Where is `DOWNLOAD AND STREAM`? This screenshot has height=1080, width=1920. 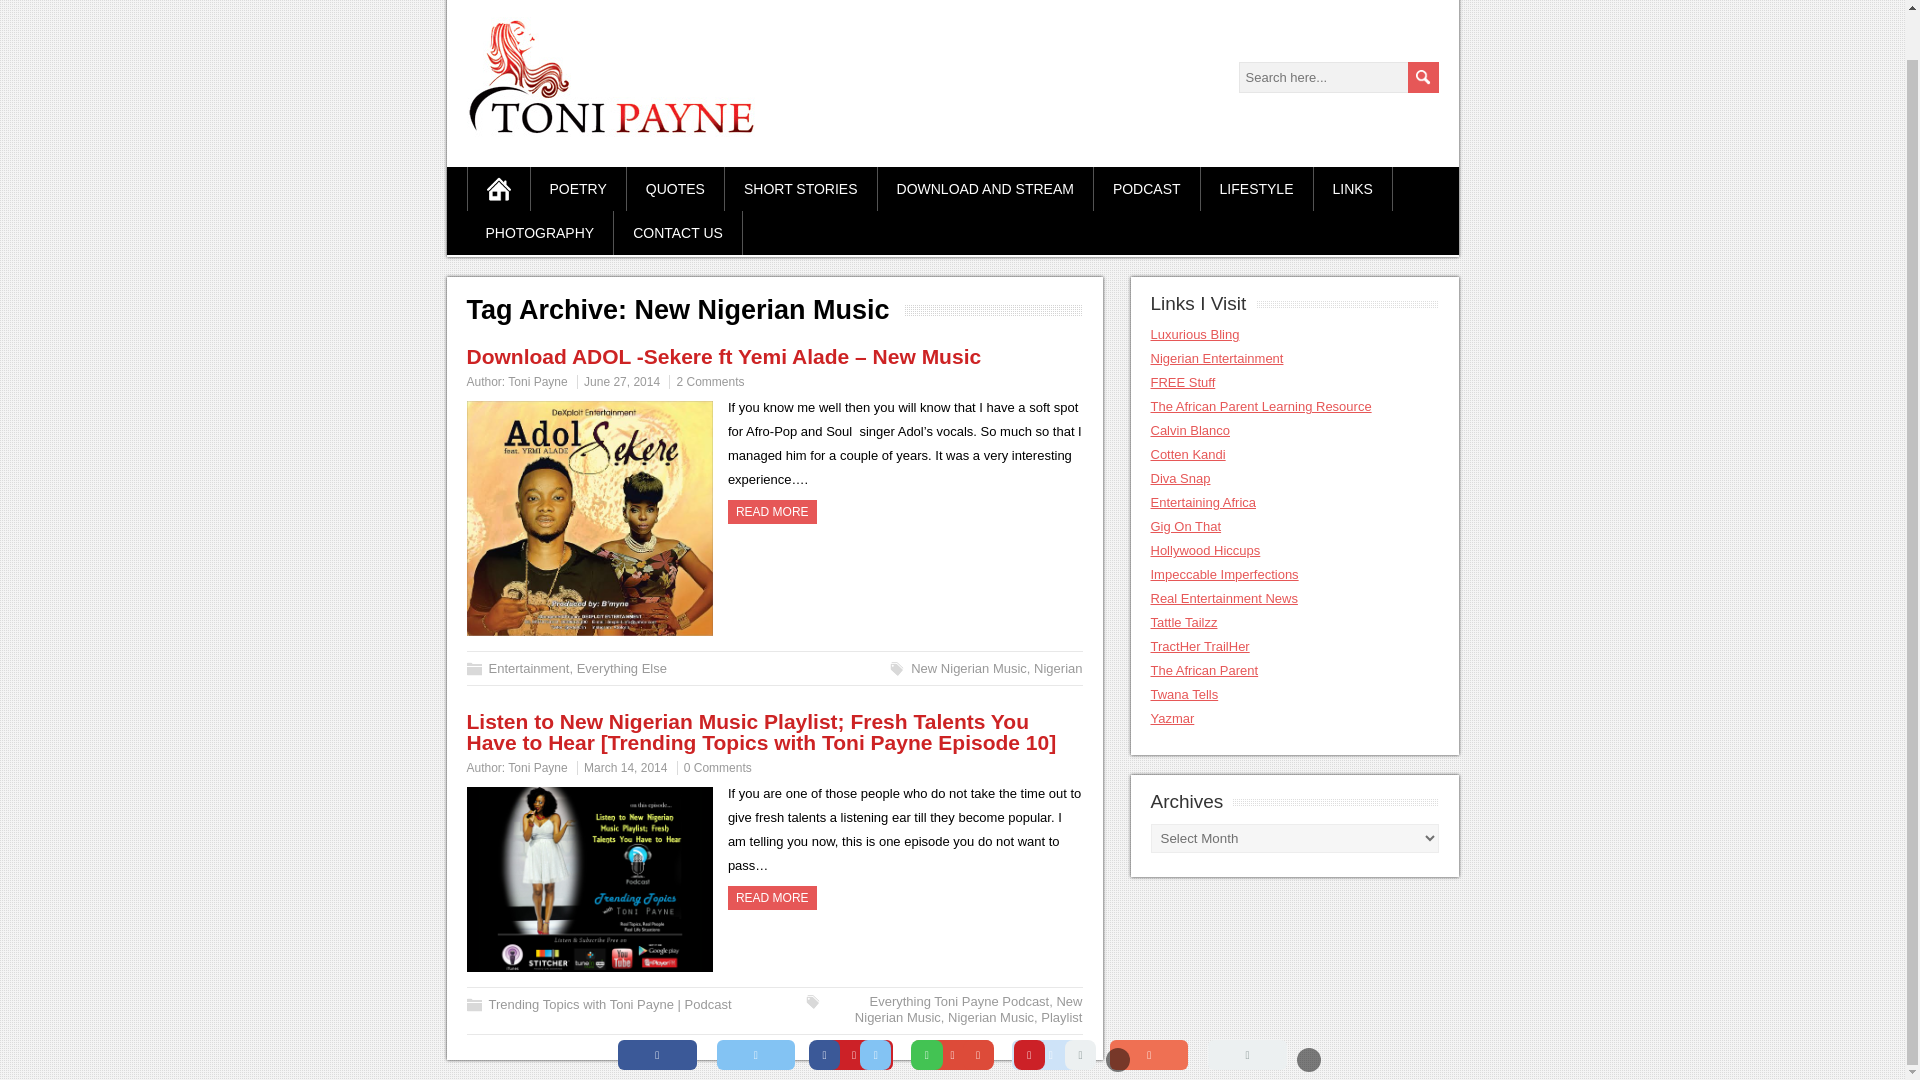 DOWNLOAD AND STREAM is located at coordinates (986, 188).